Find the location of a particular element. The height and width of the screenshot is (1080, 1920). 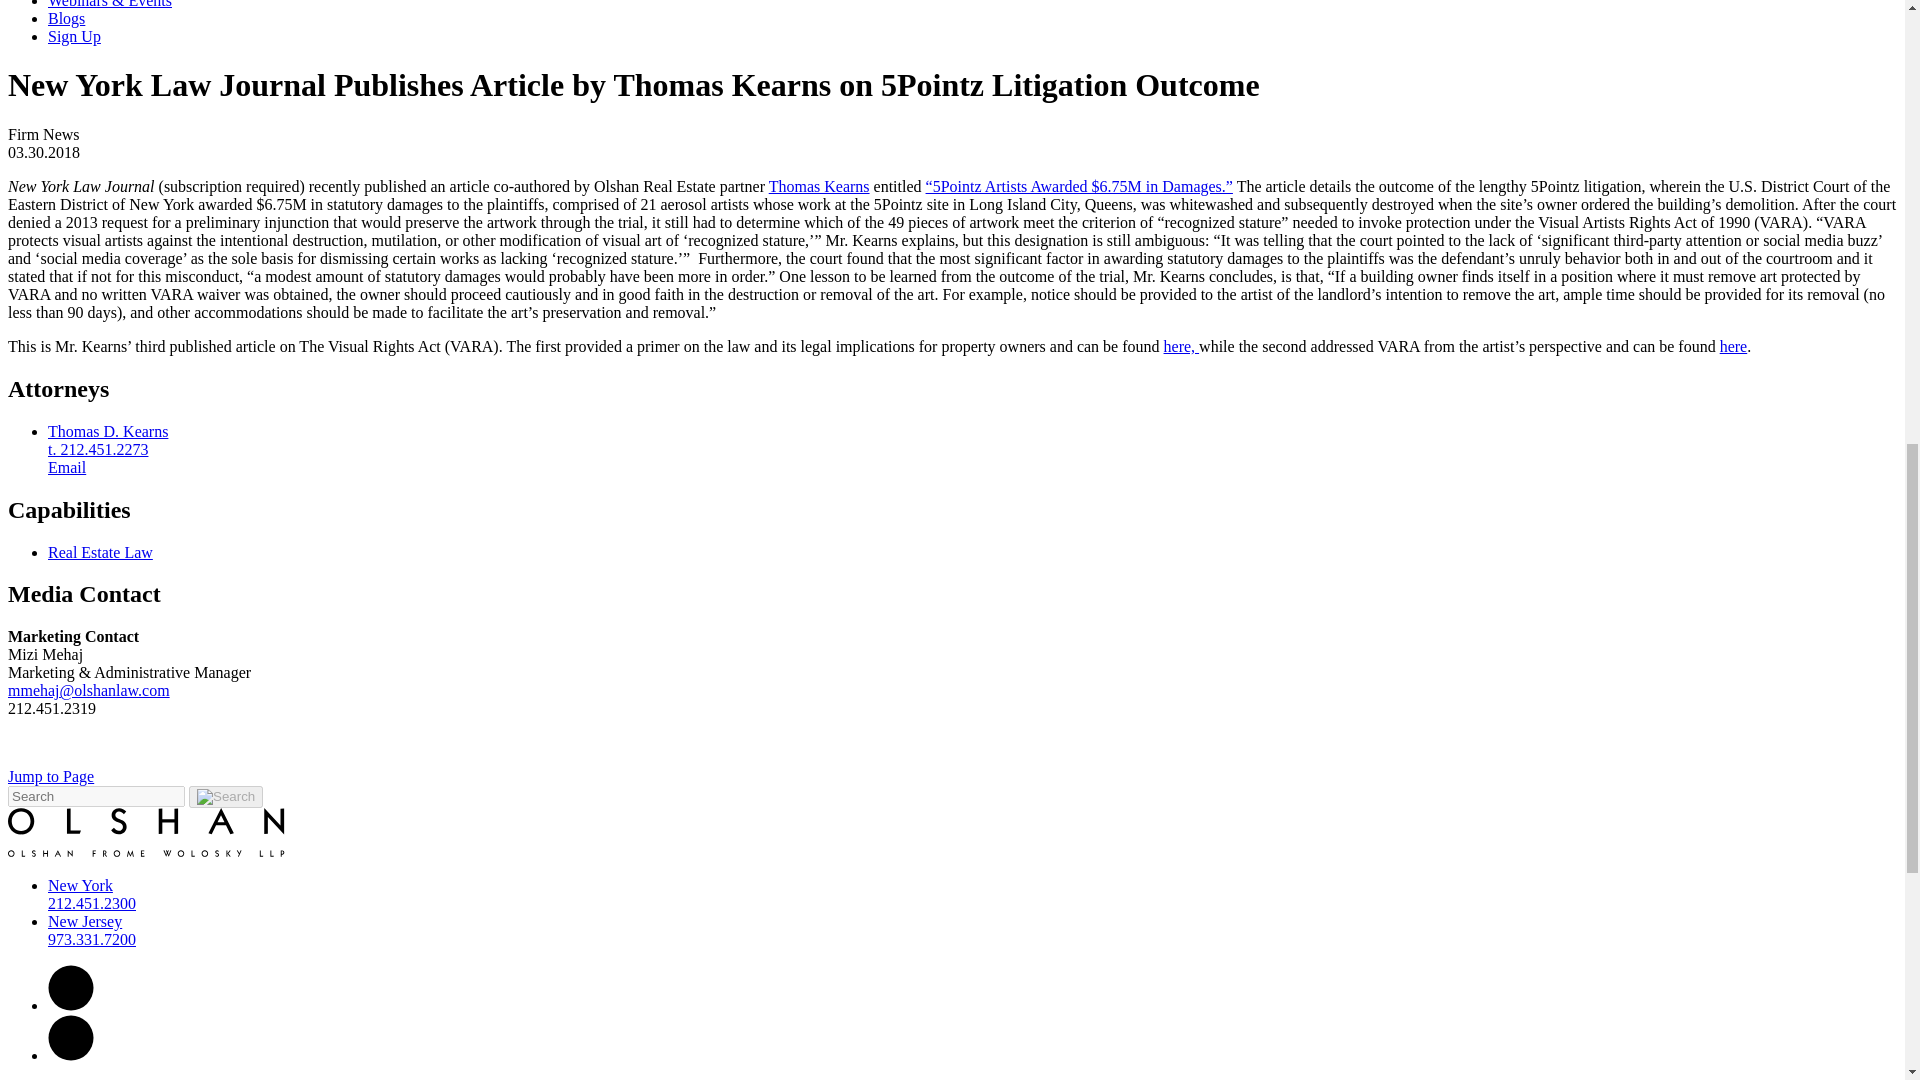

Linkedin is located at coordinates (71, 988).